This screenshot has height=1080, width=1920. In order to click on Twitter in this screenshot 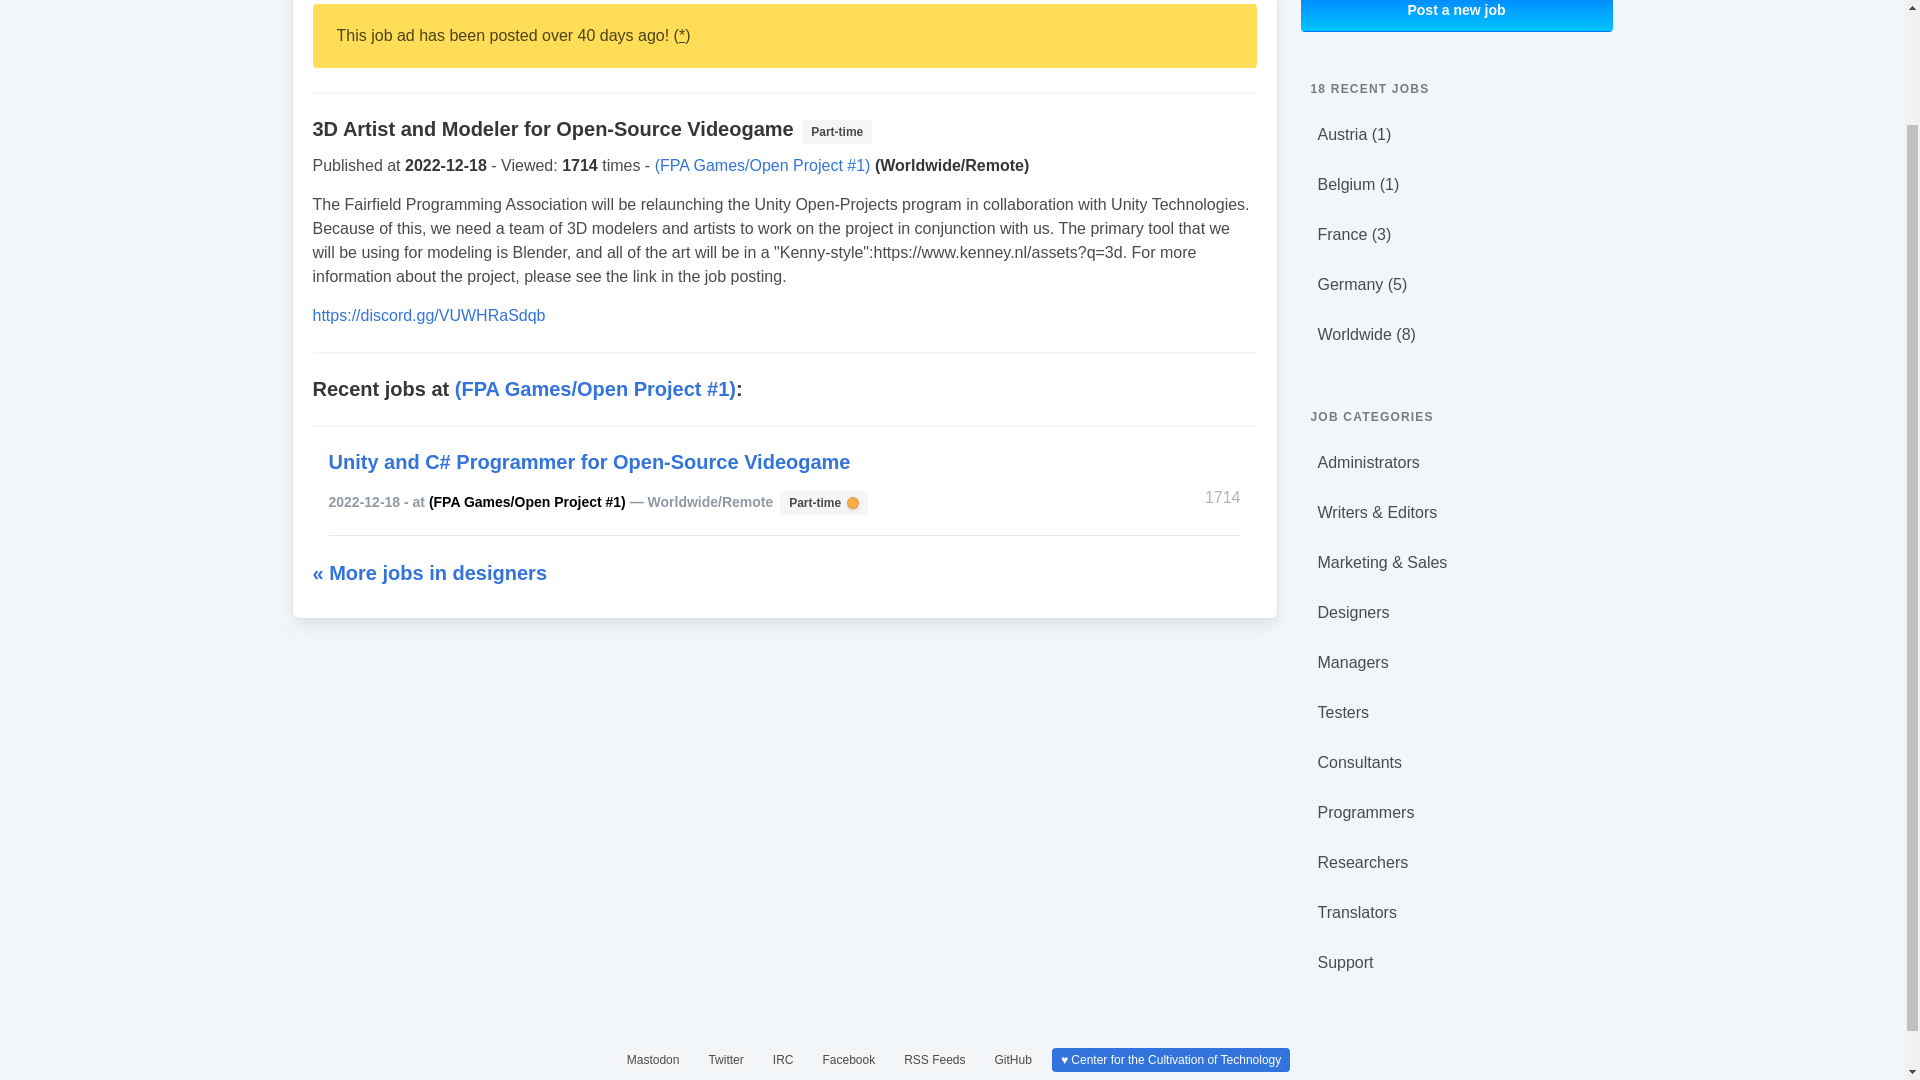, I will do `click(1456, 16)`.